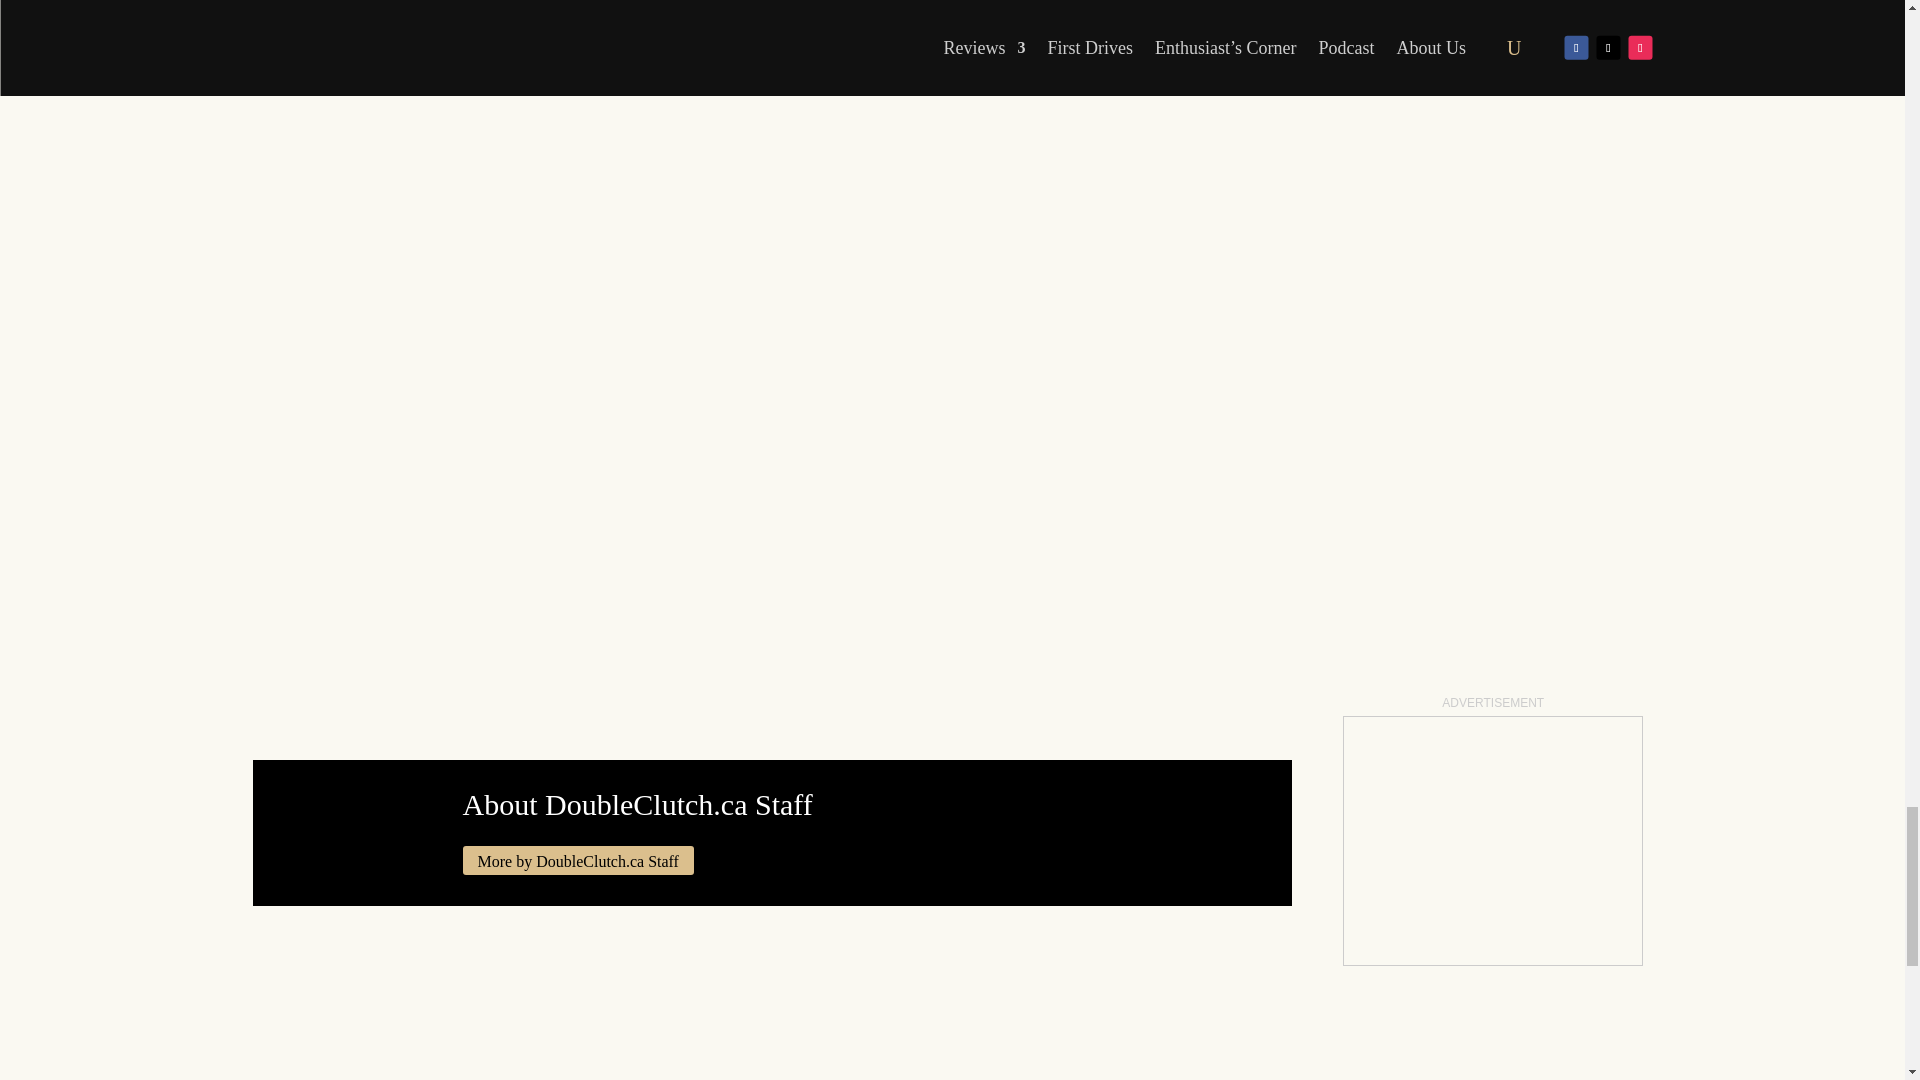 The image size is (1920, 1080). What do you see at coordinates (772, 18) in the screenshot?
I see `2014 Mercedes-Benz E350 Cabriolet seat controls` at bounding box center [772, 18].